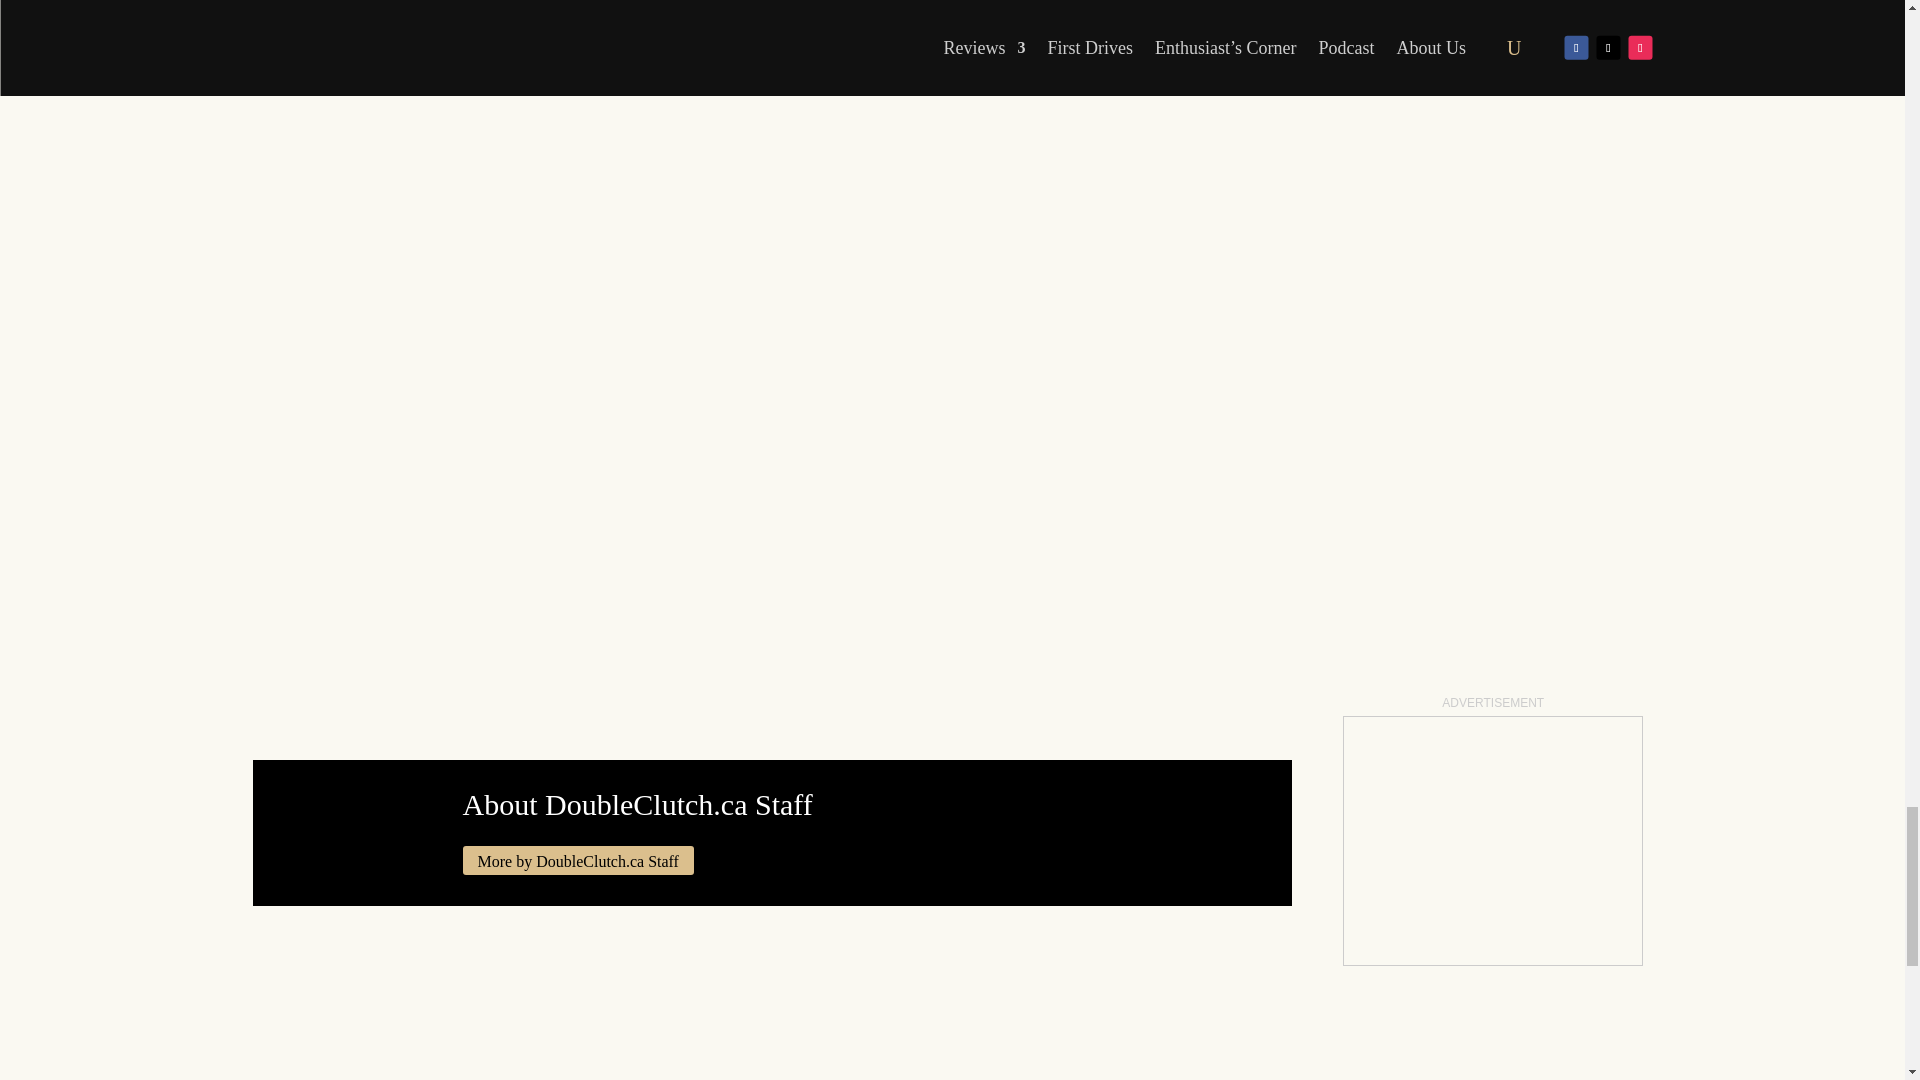 The image size is (1920, 1080). What do you see at coordinates (772, 18) in the screenshot?
I see `2014 Mercedes-Benz E350 Cabriolet seat controls` at bounding box center [772, 18].